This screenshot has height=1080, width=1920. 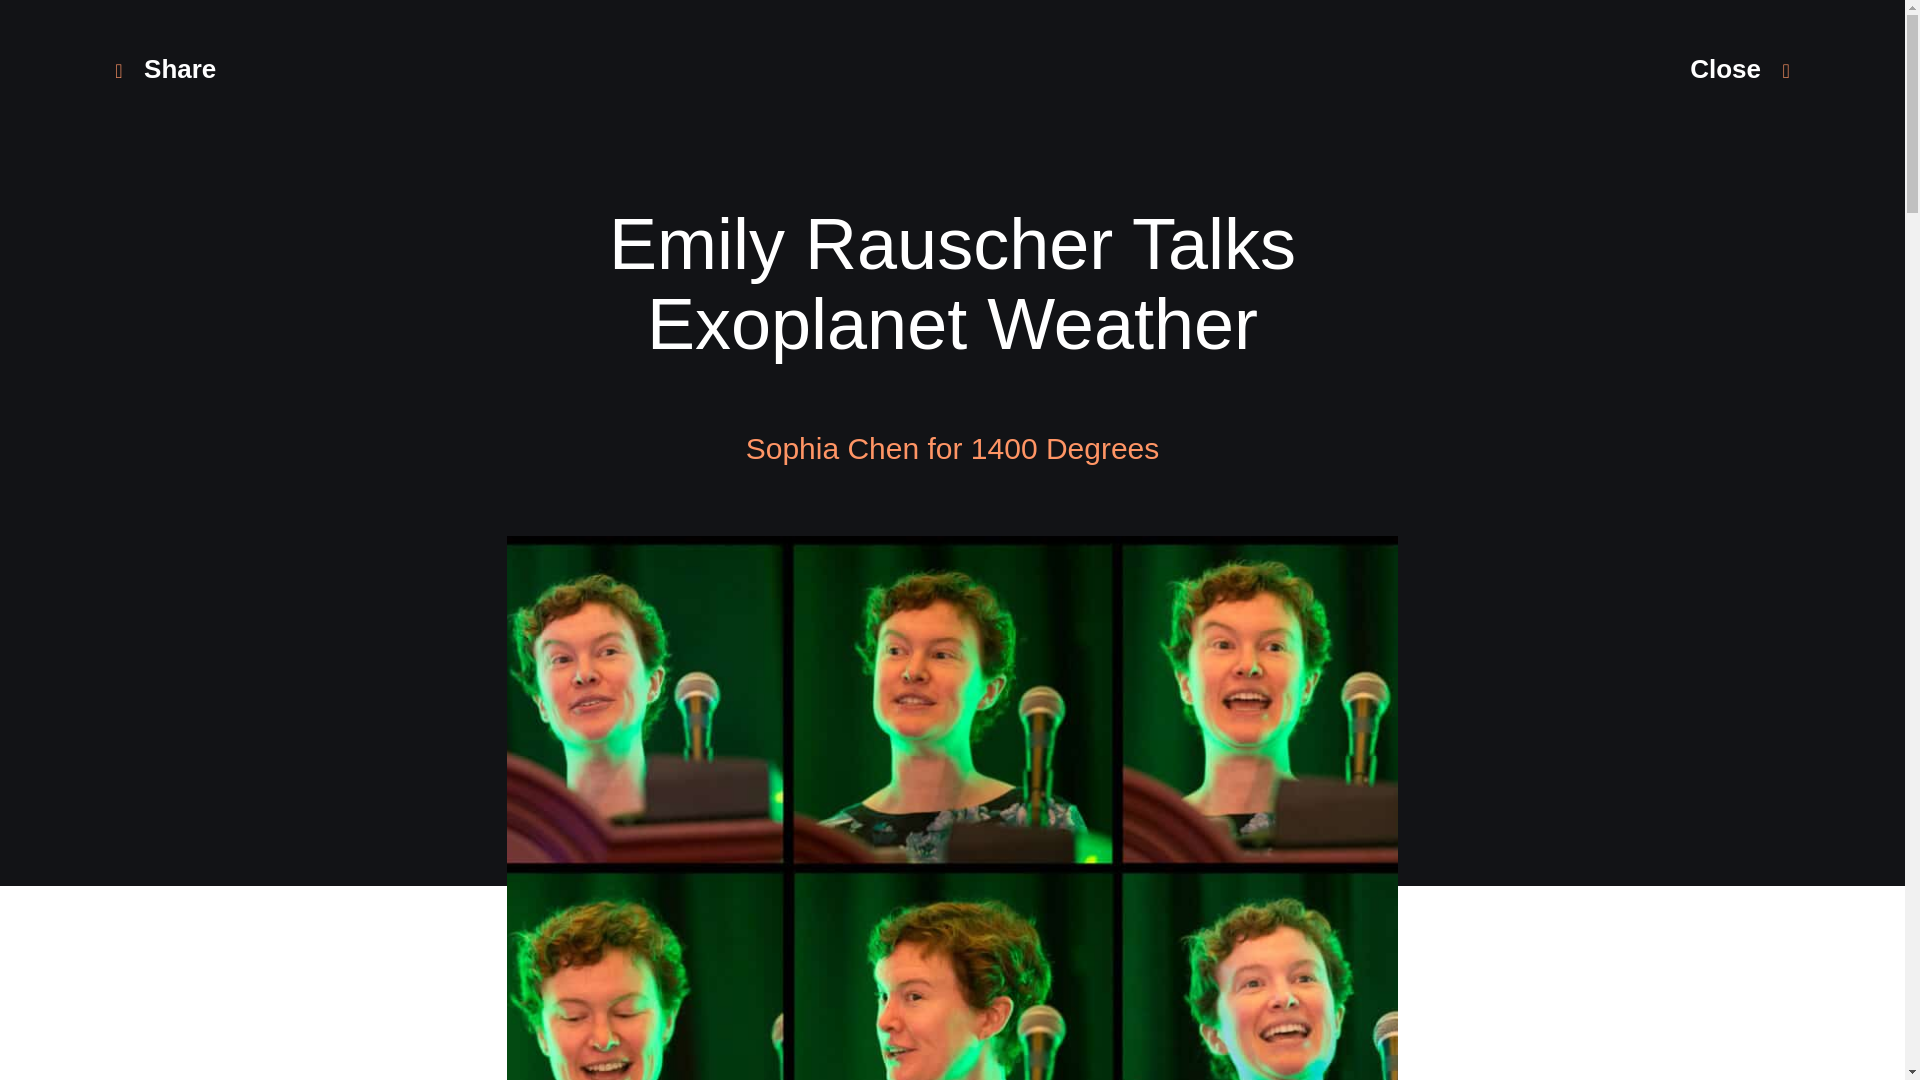 I want to click on Close, so click(x=1739, y=68).